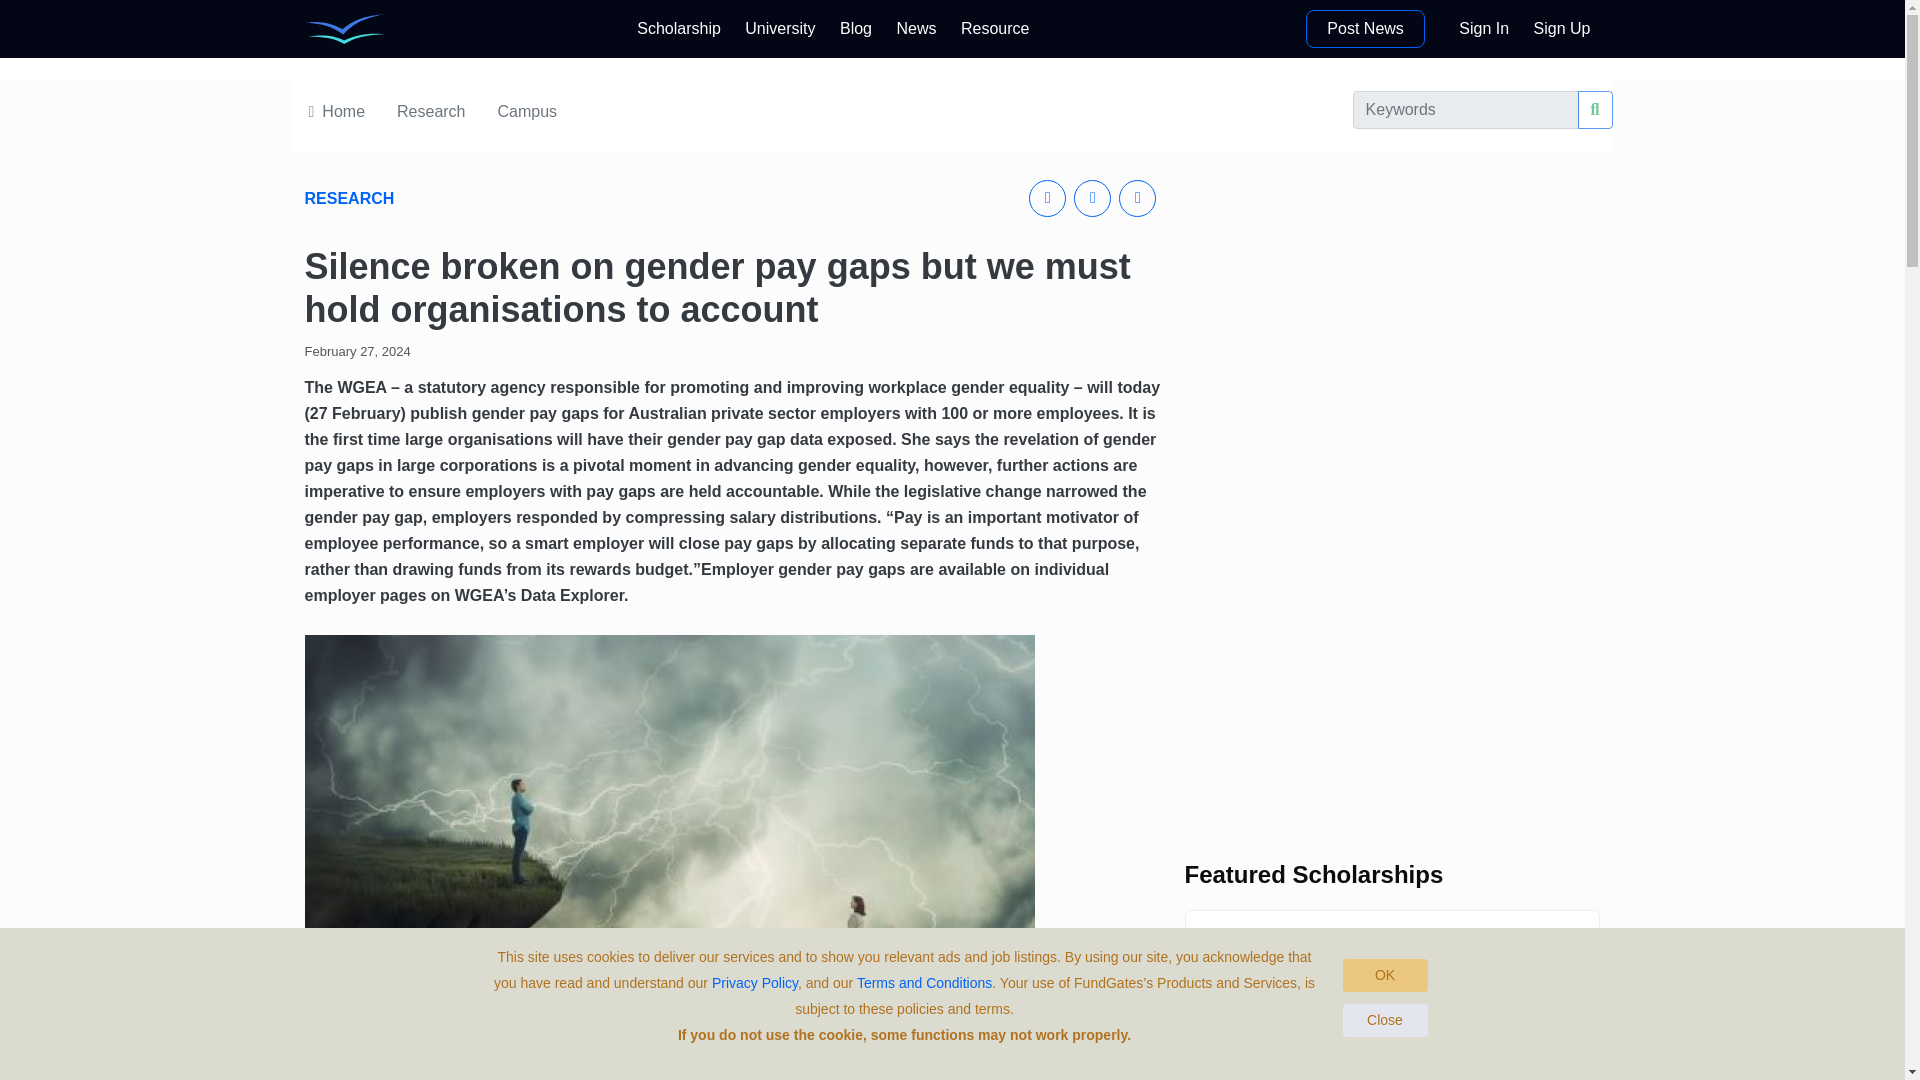  What do you see at coordinates (780, 28) in the screenshot?
I see `Advertisement` at bounding box center [780, 28].